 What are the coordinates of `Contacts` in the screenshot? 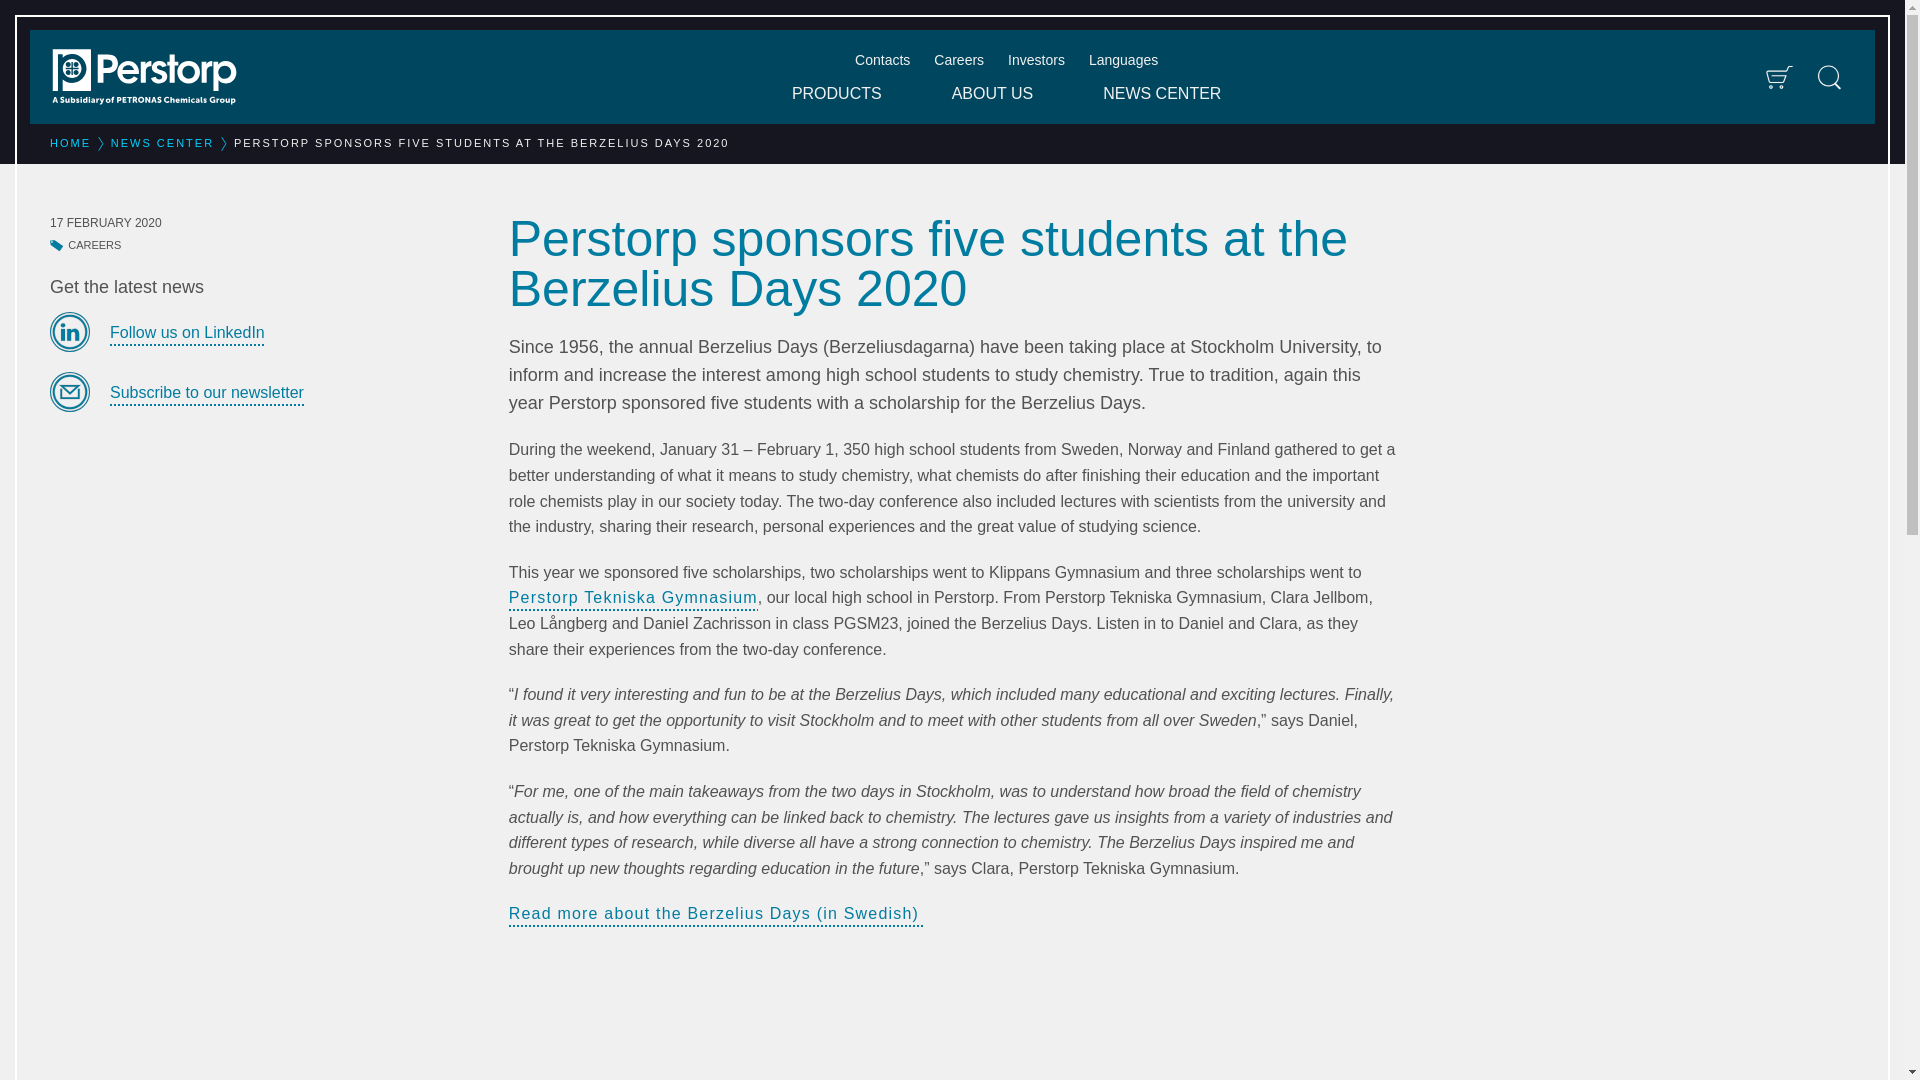 It's located at (882, 60).